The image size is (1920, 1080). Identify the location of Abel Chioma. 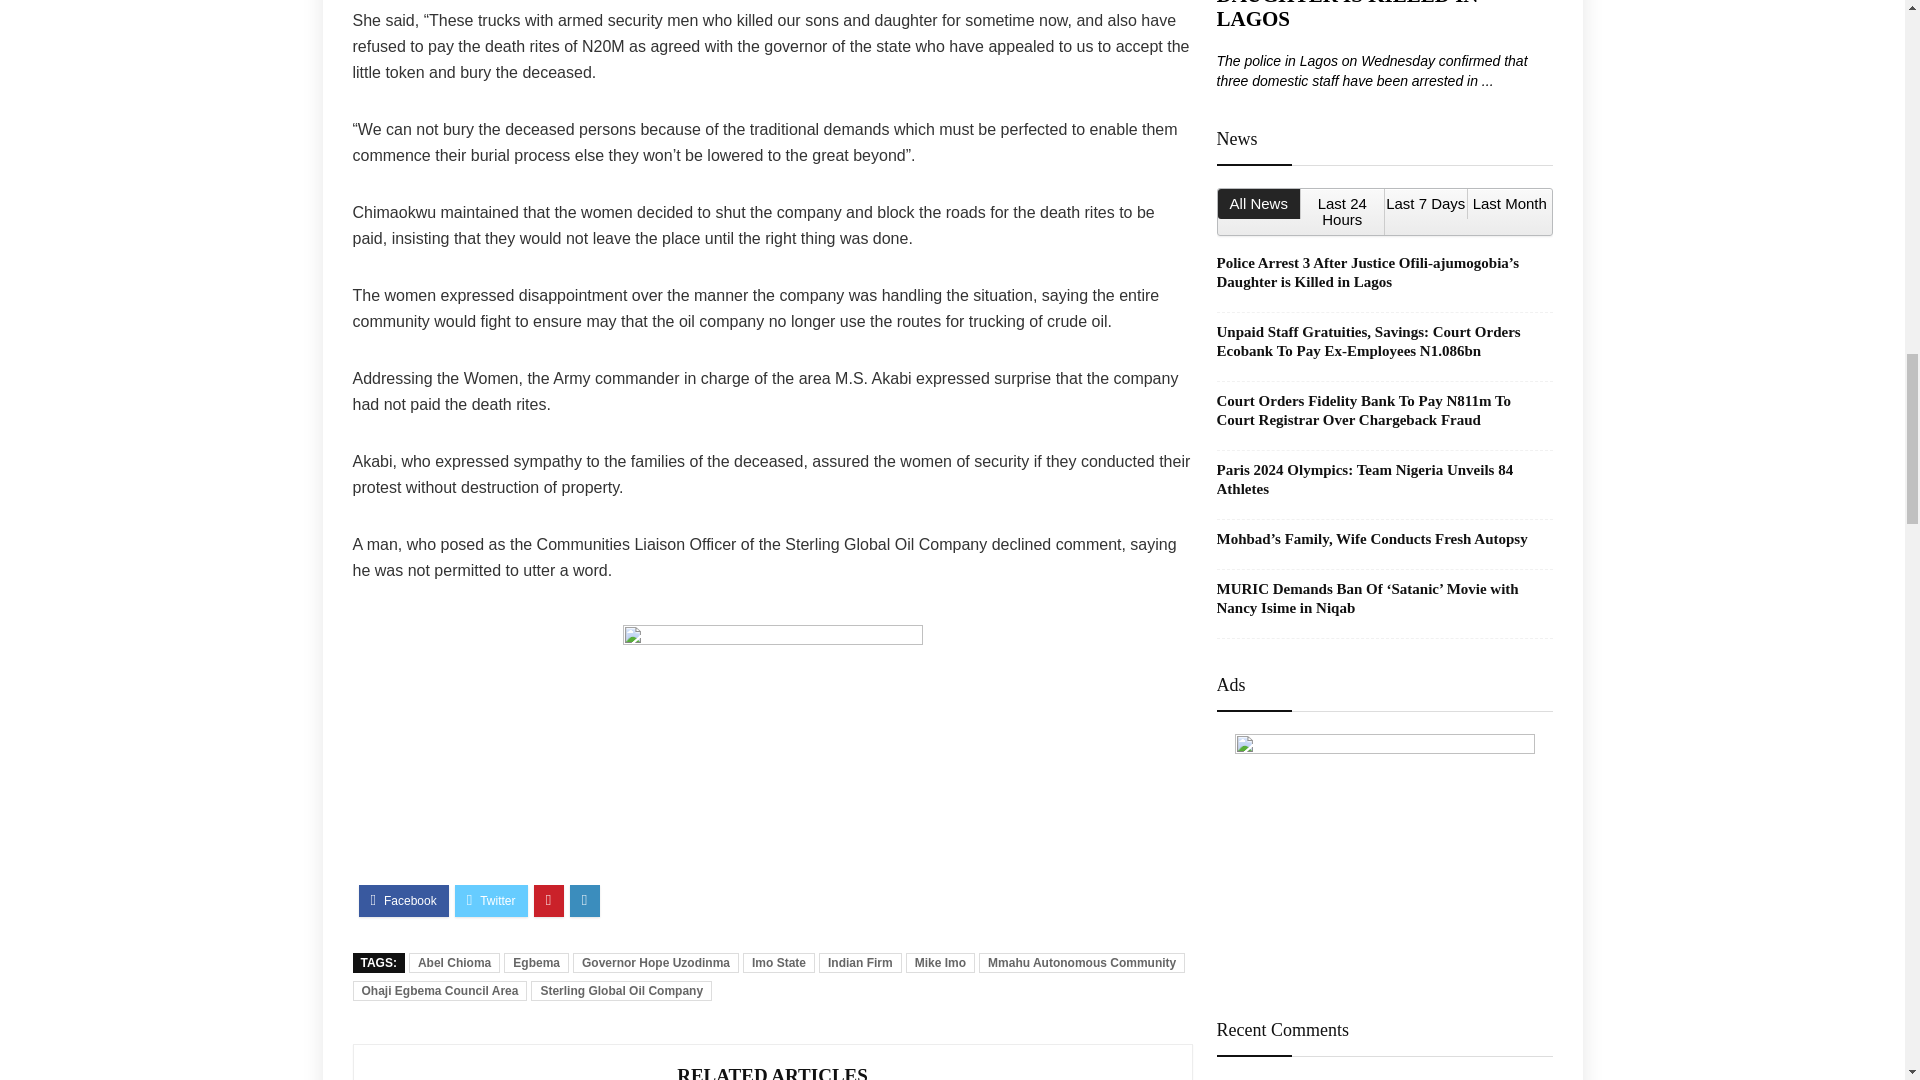
(454, 962).